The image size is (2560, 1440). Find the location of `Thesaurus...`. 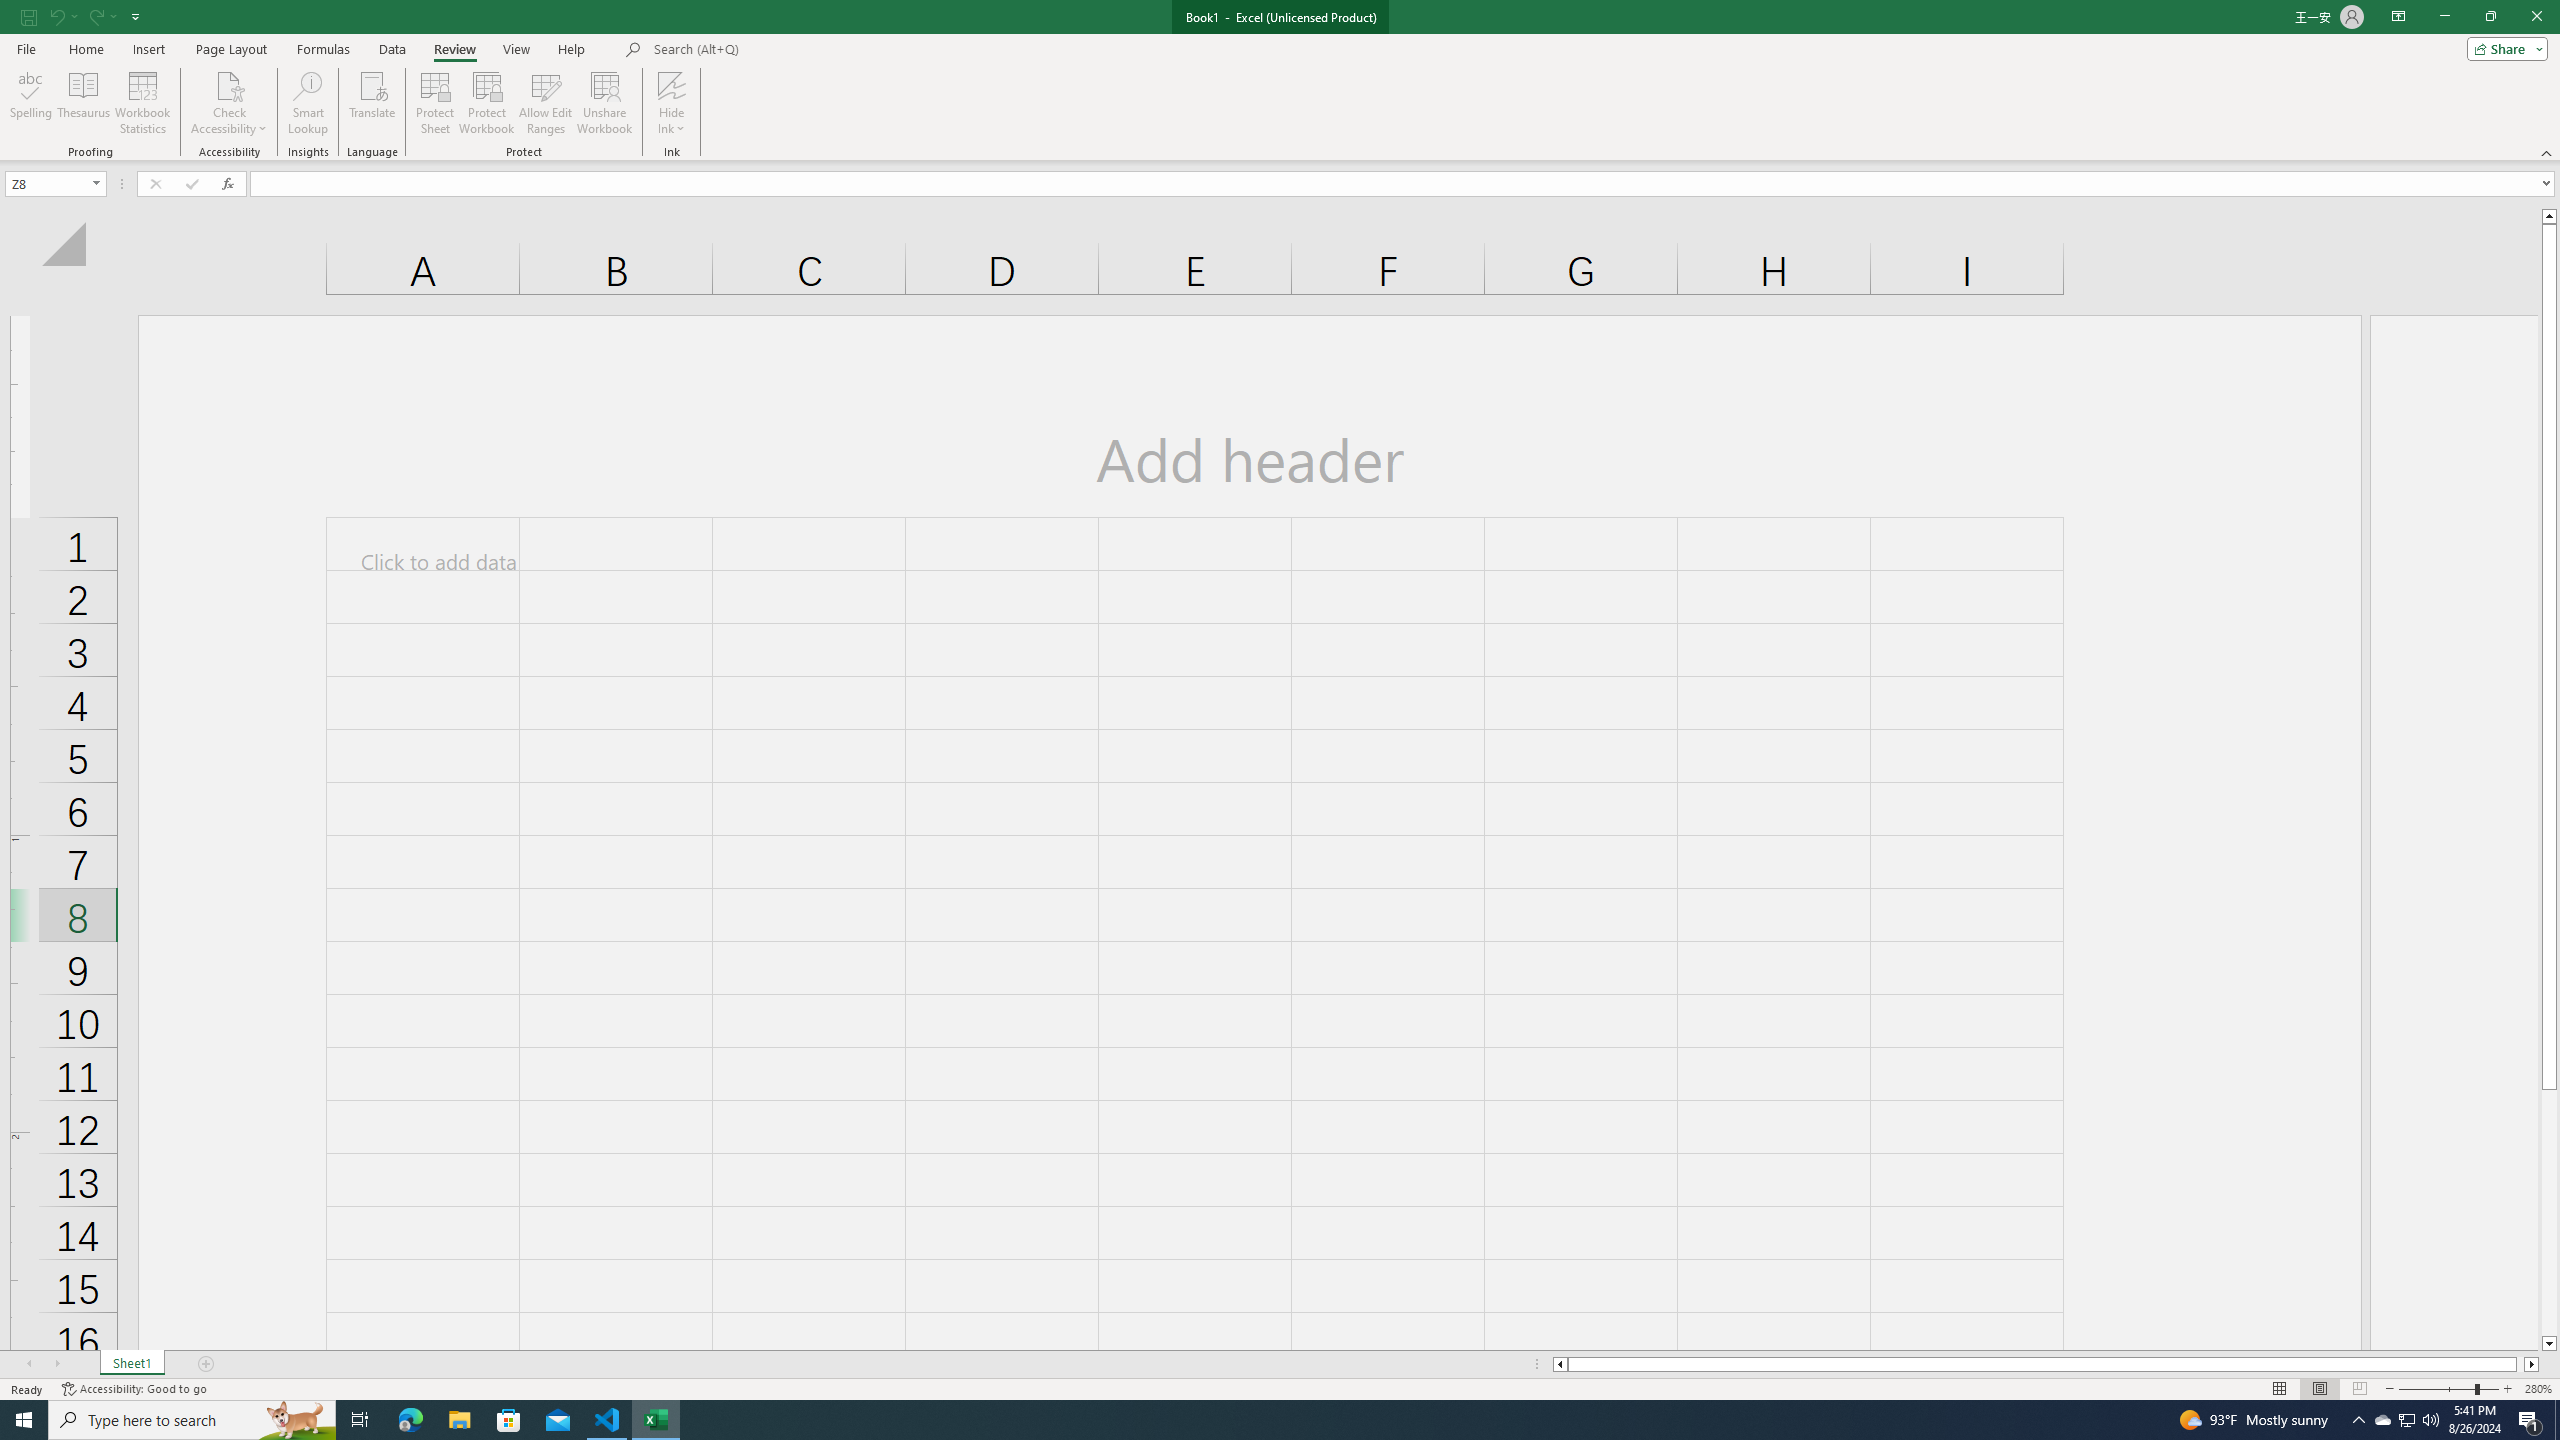

Thesaurus... is located at coordinates (82, 103).